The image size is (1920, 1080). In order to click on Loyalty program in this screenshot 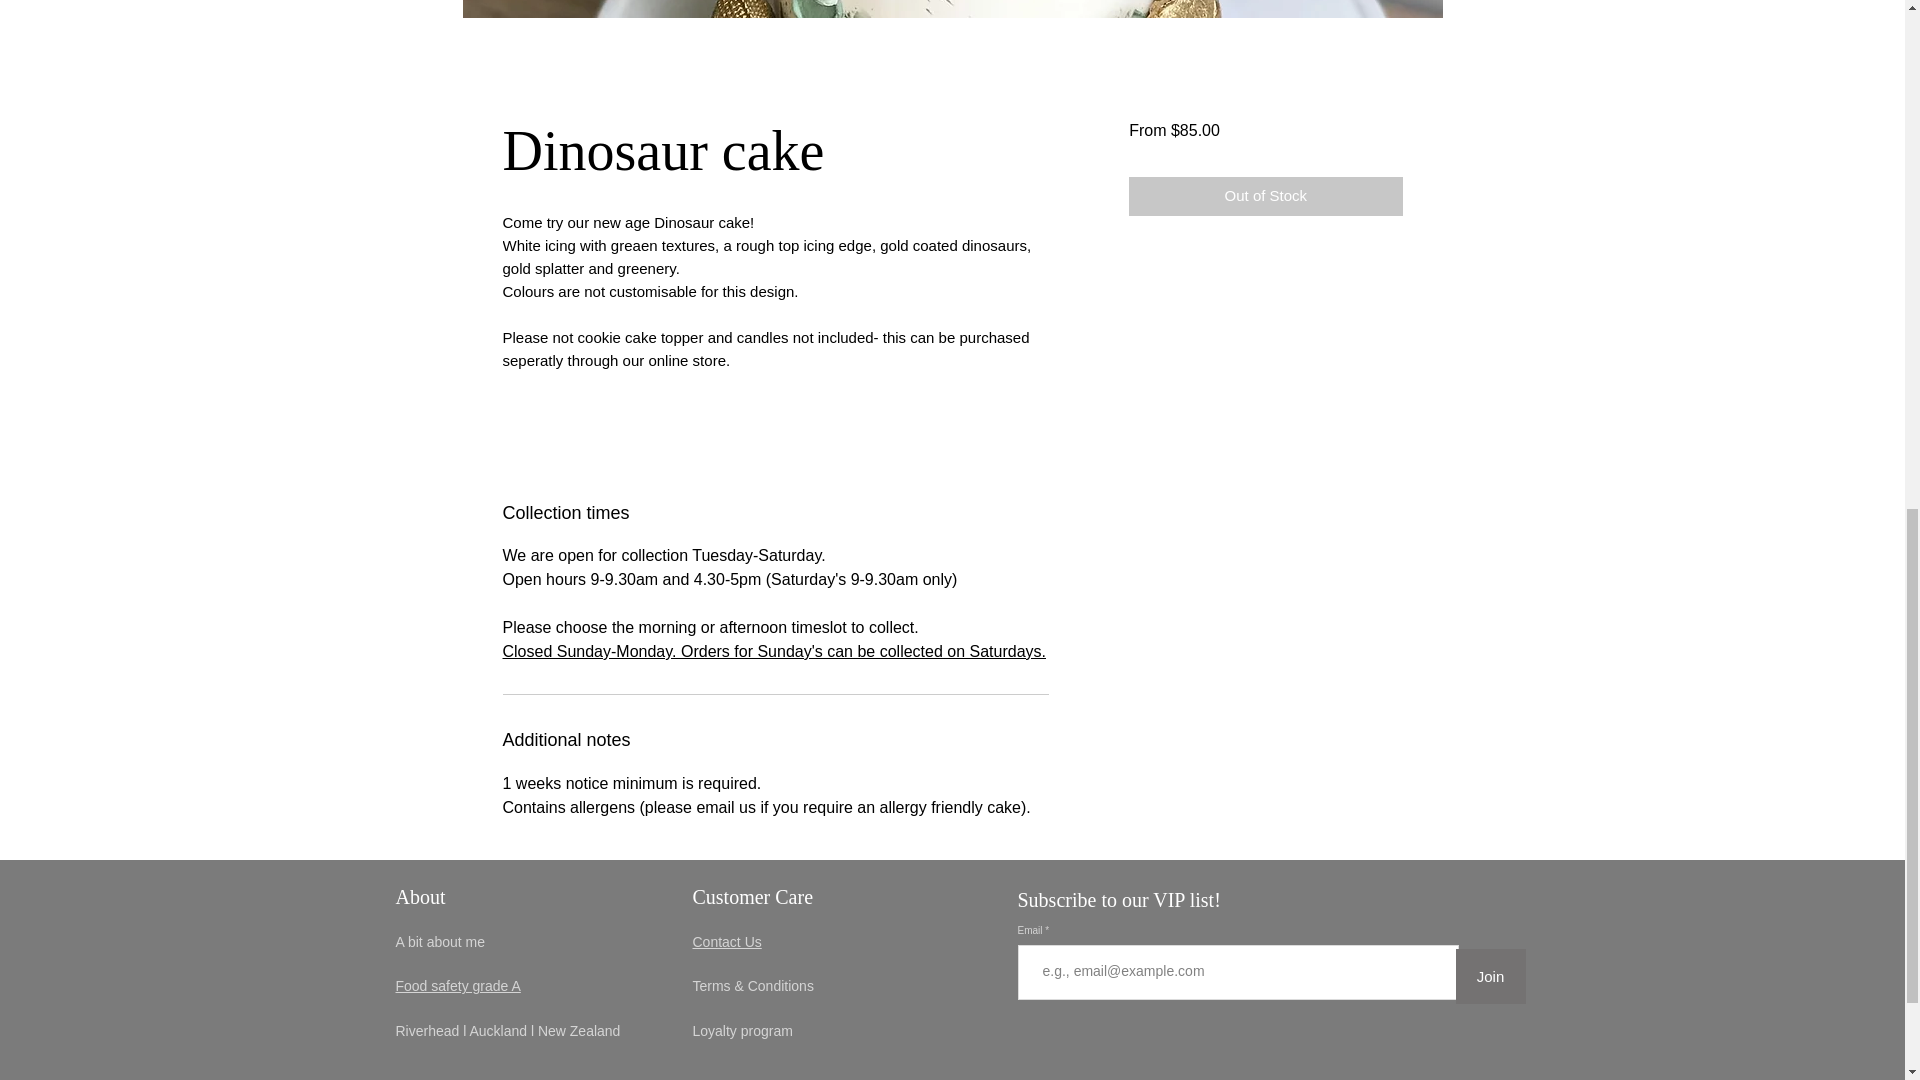, I will do `click(741, 1030)`.